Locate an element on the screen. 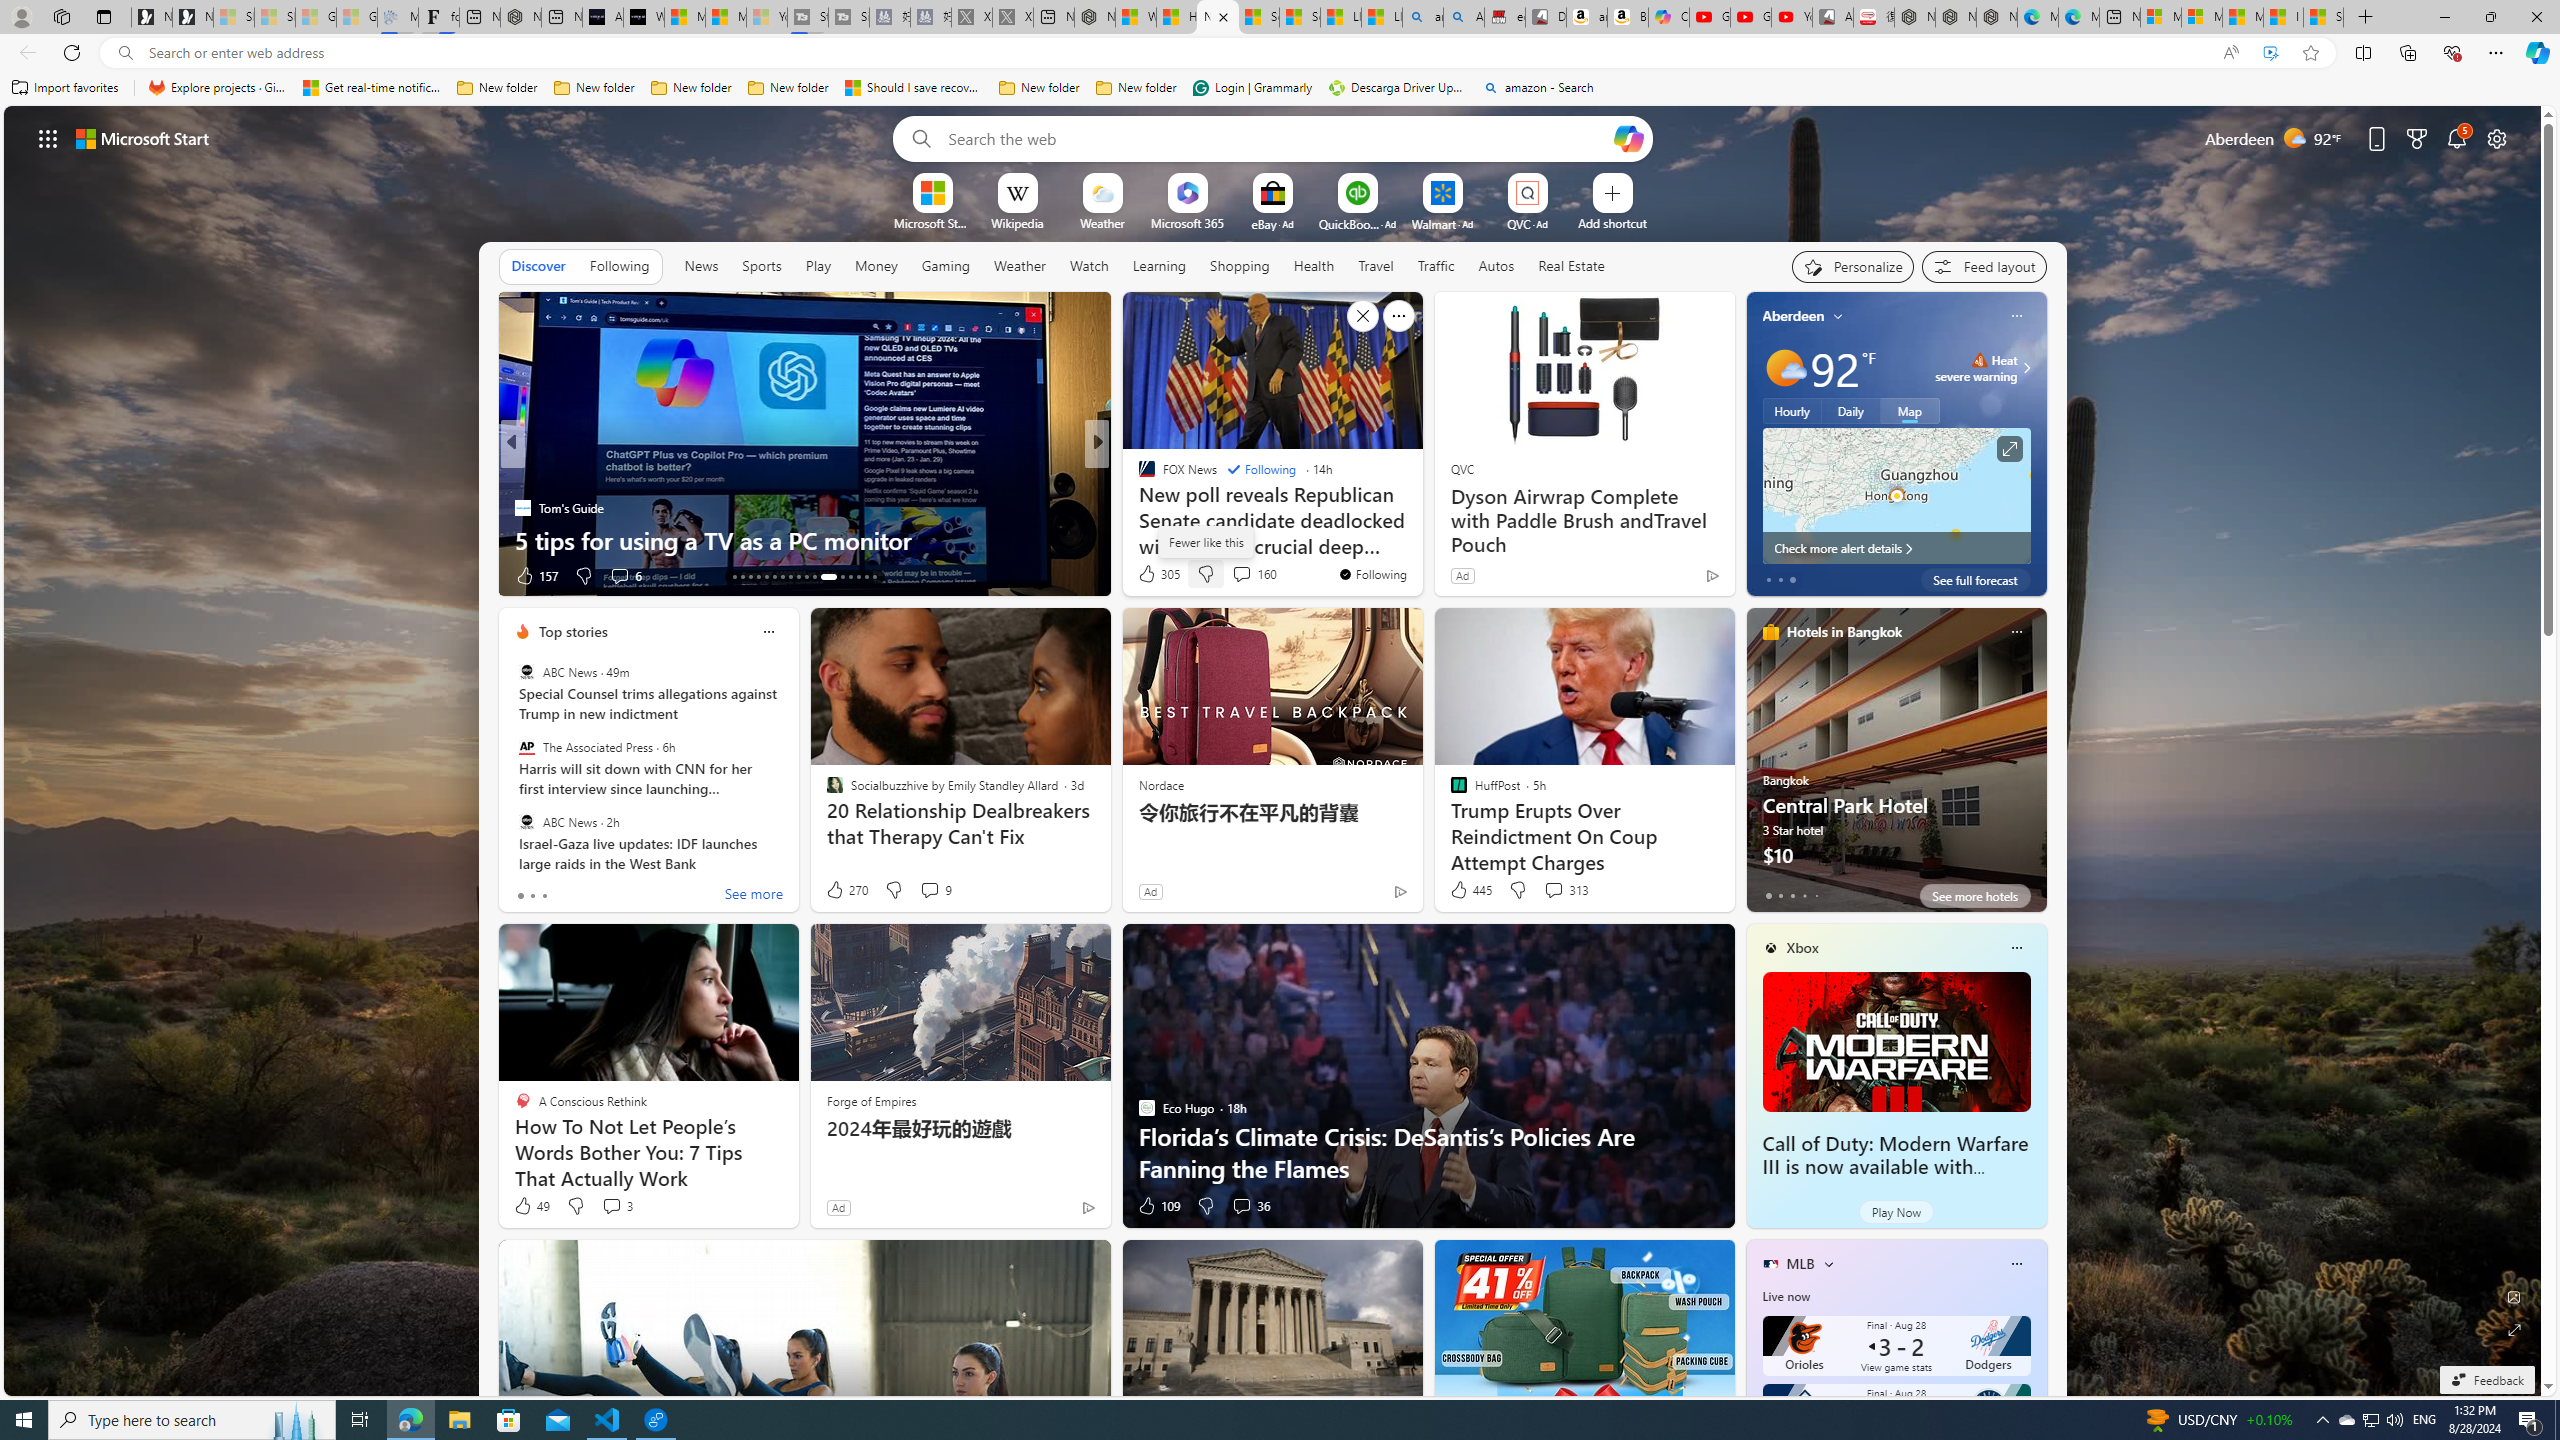  View comments 1k Comment is located at coordinates (1237, 576).